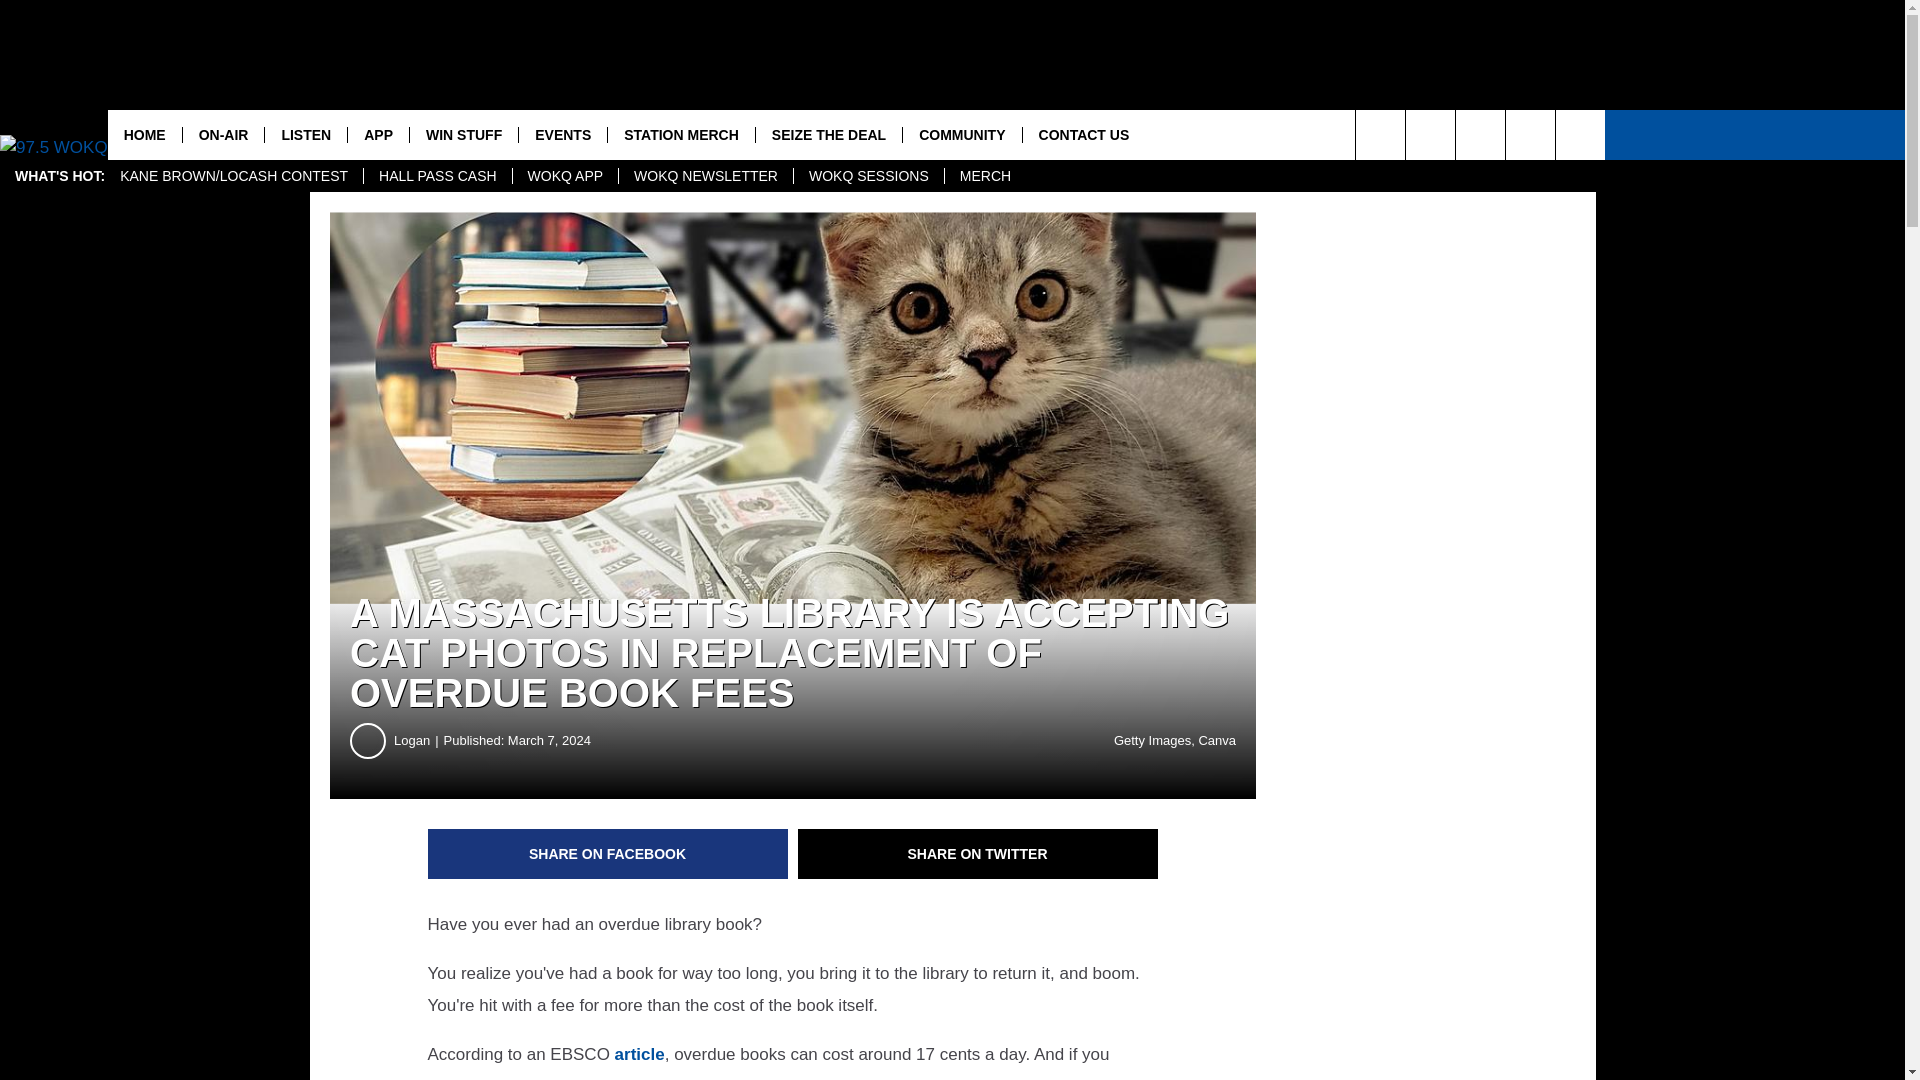  What do you see at coordinates (828, 134) in the screenshot?
I see `SEIZE THE DEAL` at bounding box center [828, 134].